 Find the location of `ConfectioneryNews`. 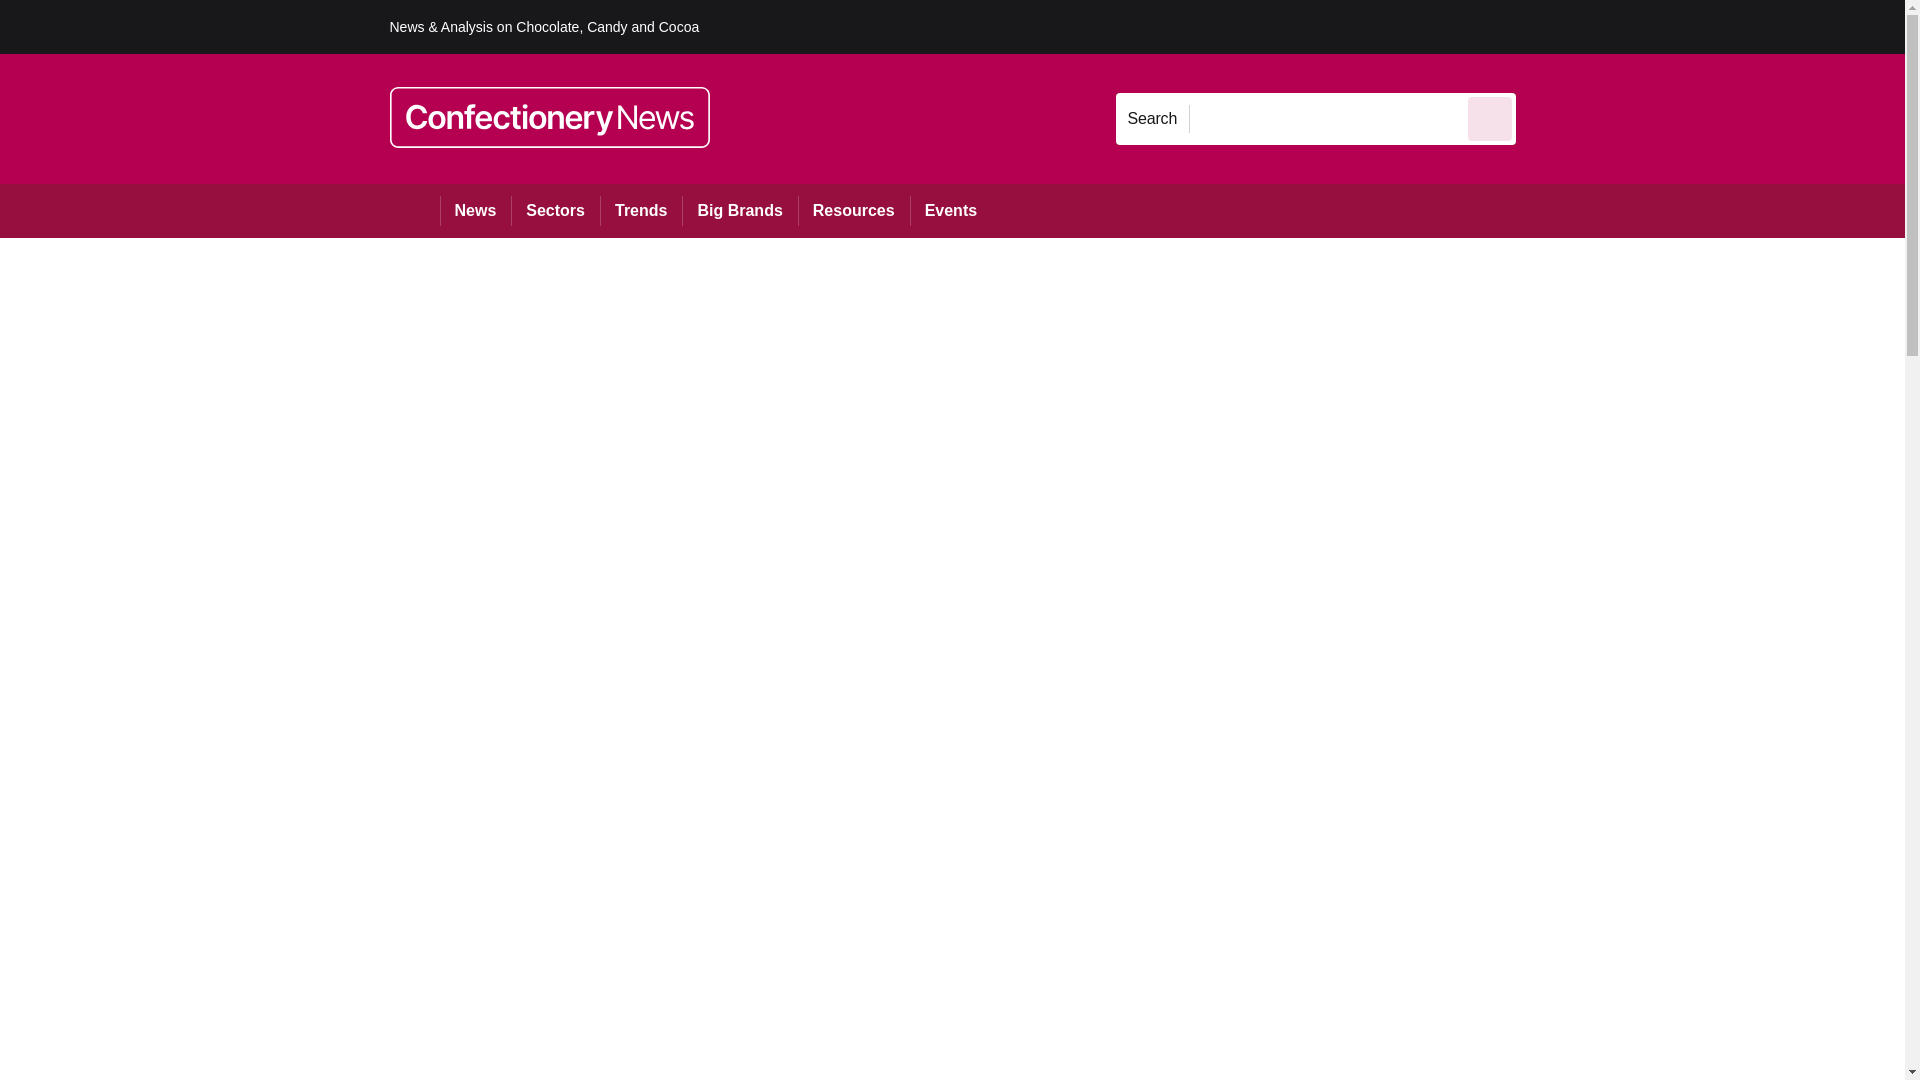

ConfectioneryNews is located at coordinates (550, 118).